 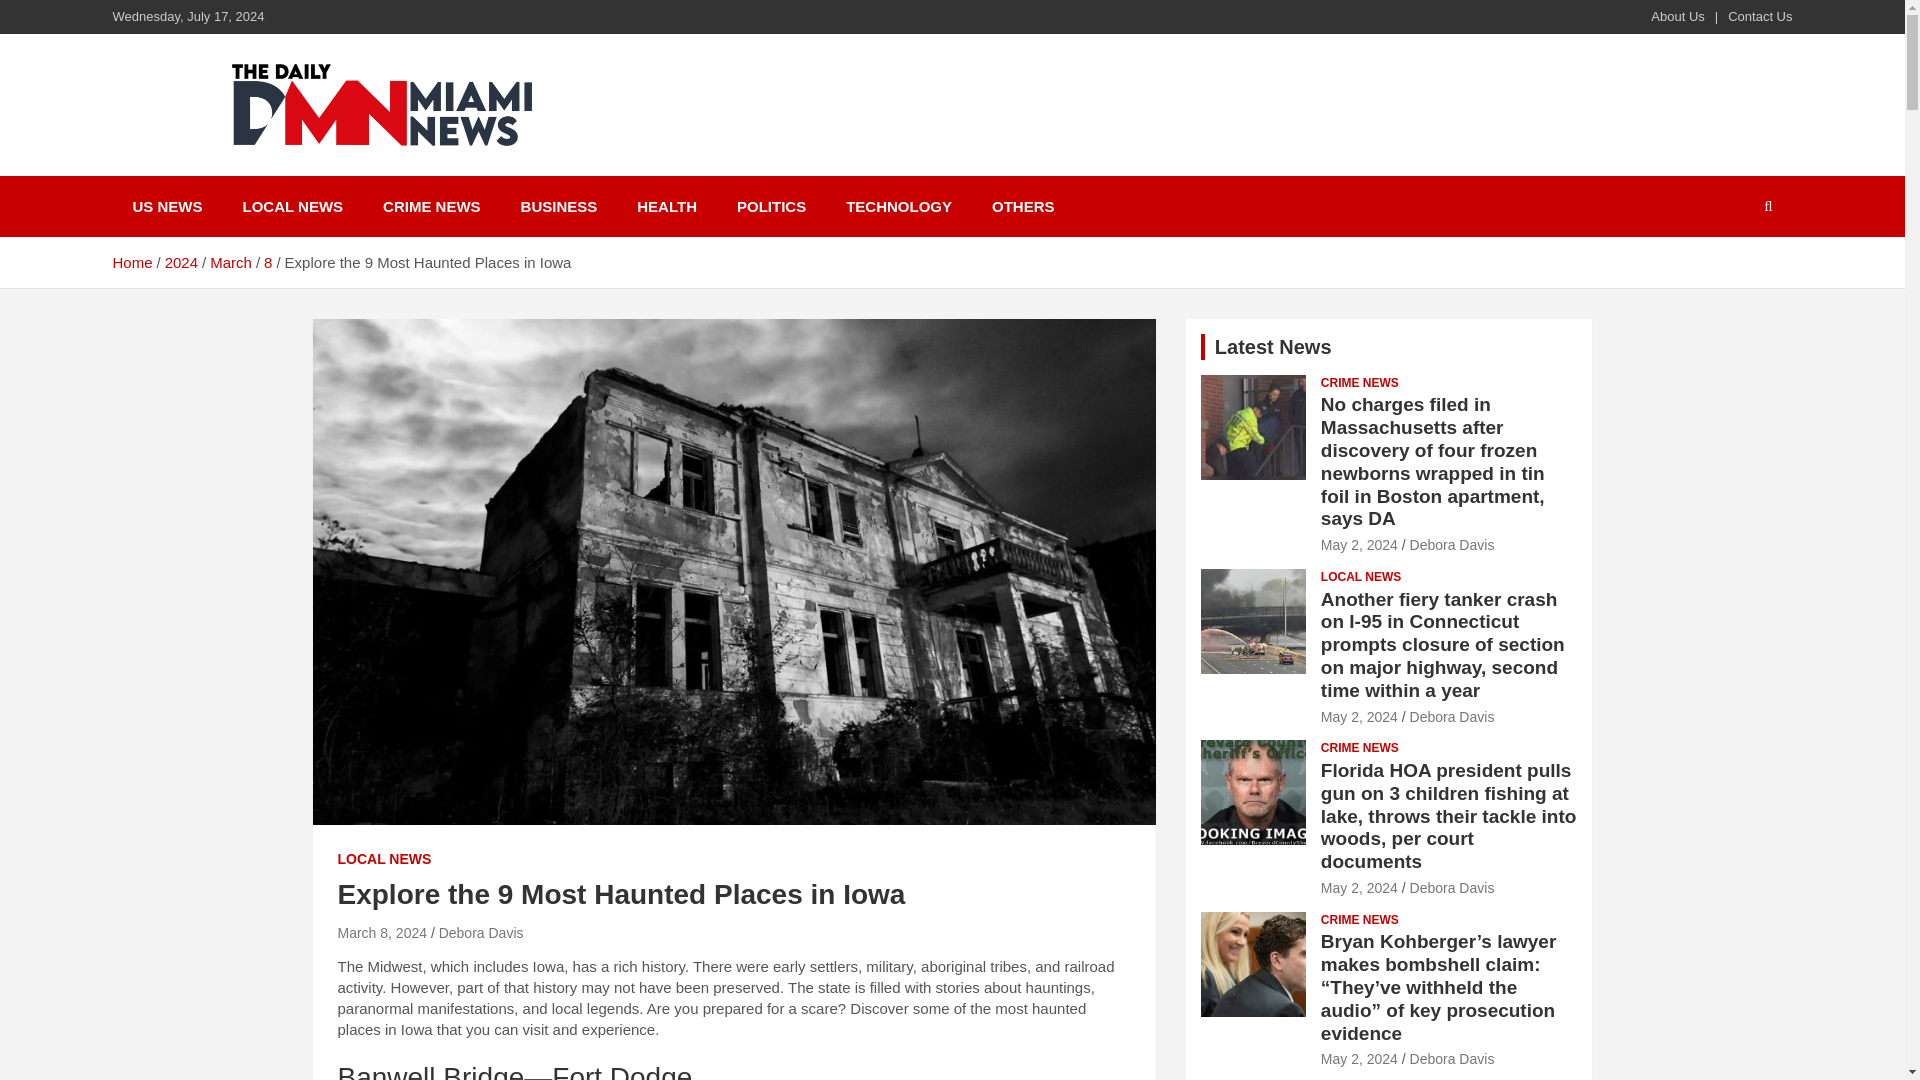 I want to click on LOCAL NEWS, so click(x=293, y=206).